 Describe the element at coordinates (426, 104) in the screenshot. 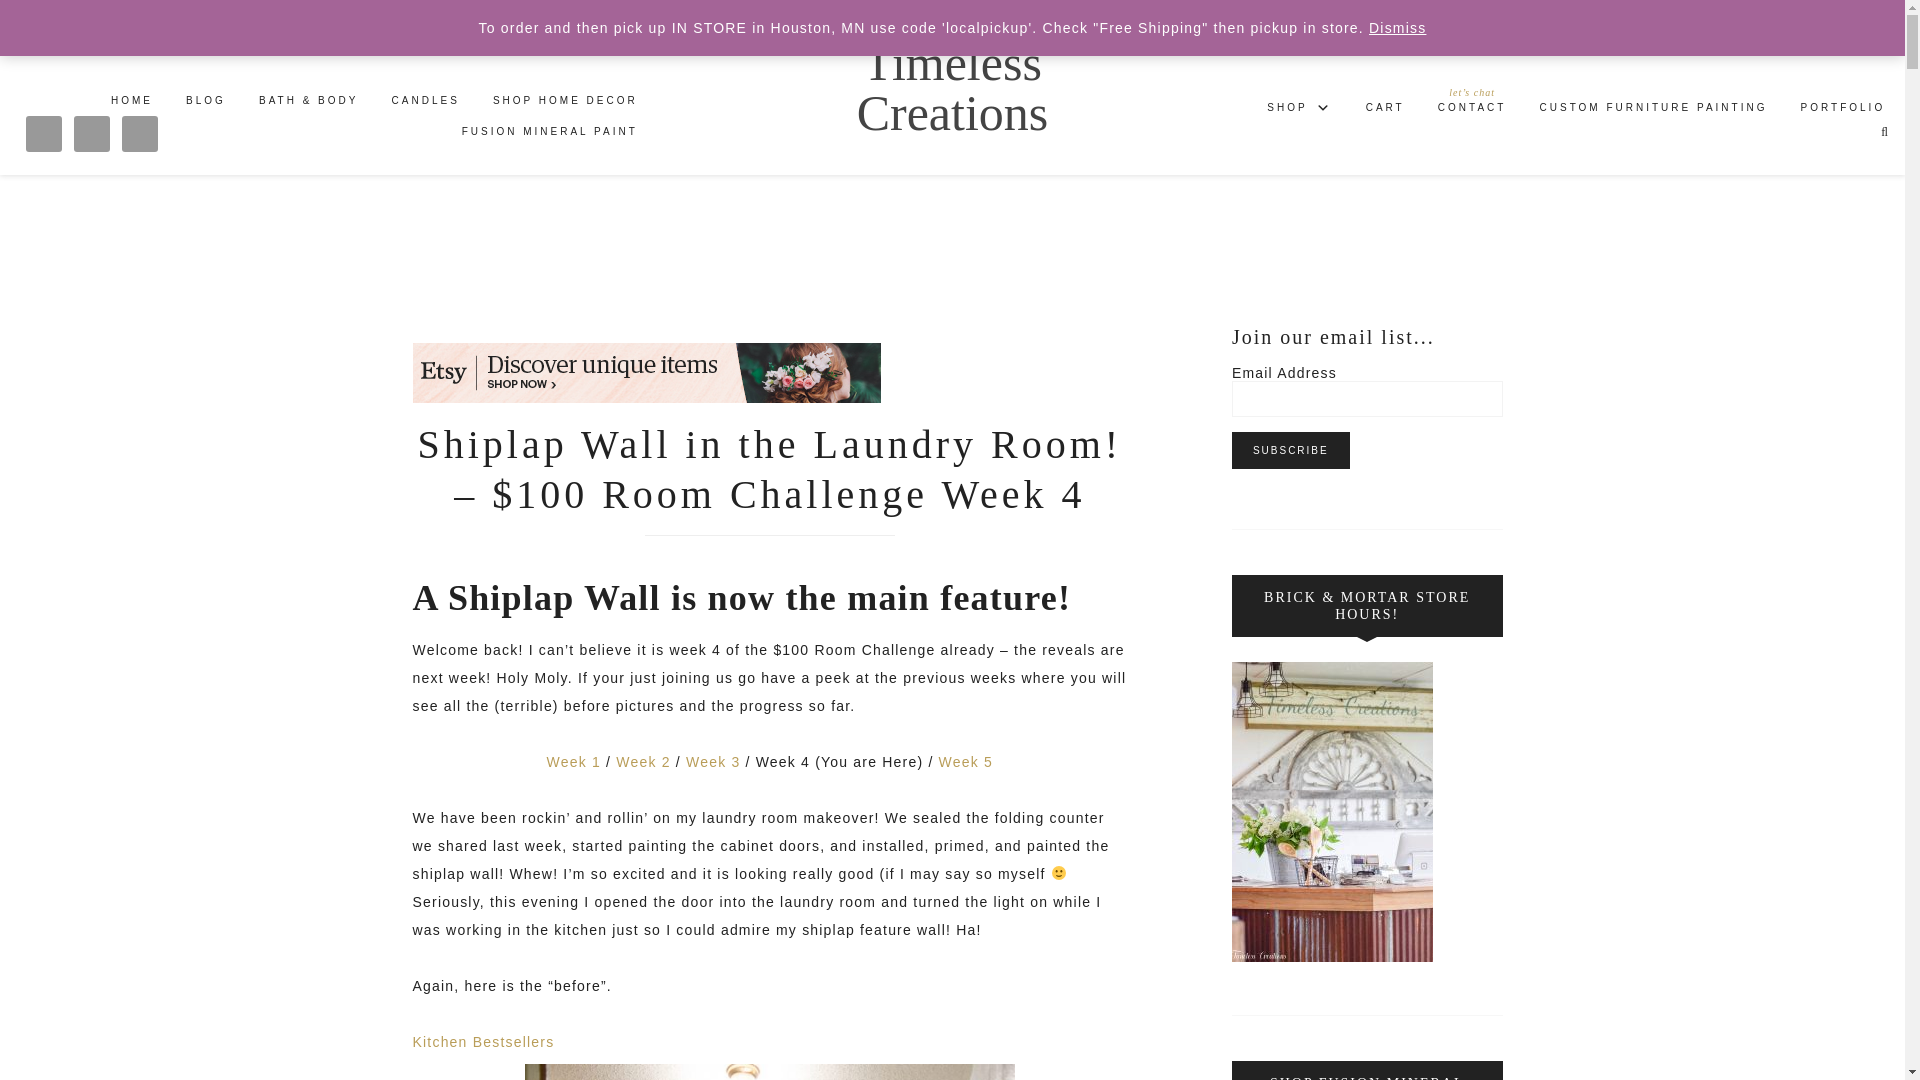

I see `CANDLES` at that location.